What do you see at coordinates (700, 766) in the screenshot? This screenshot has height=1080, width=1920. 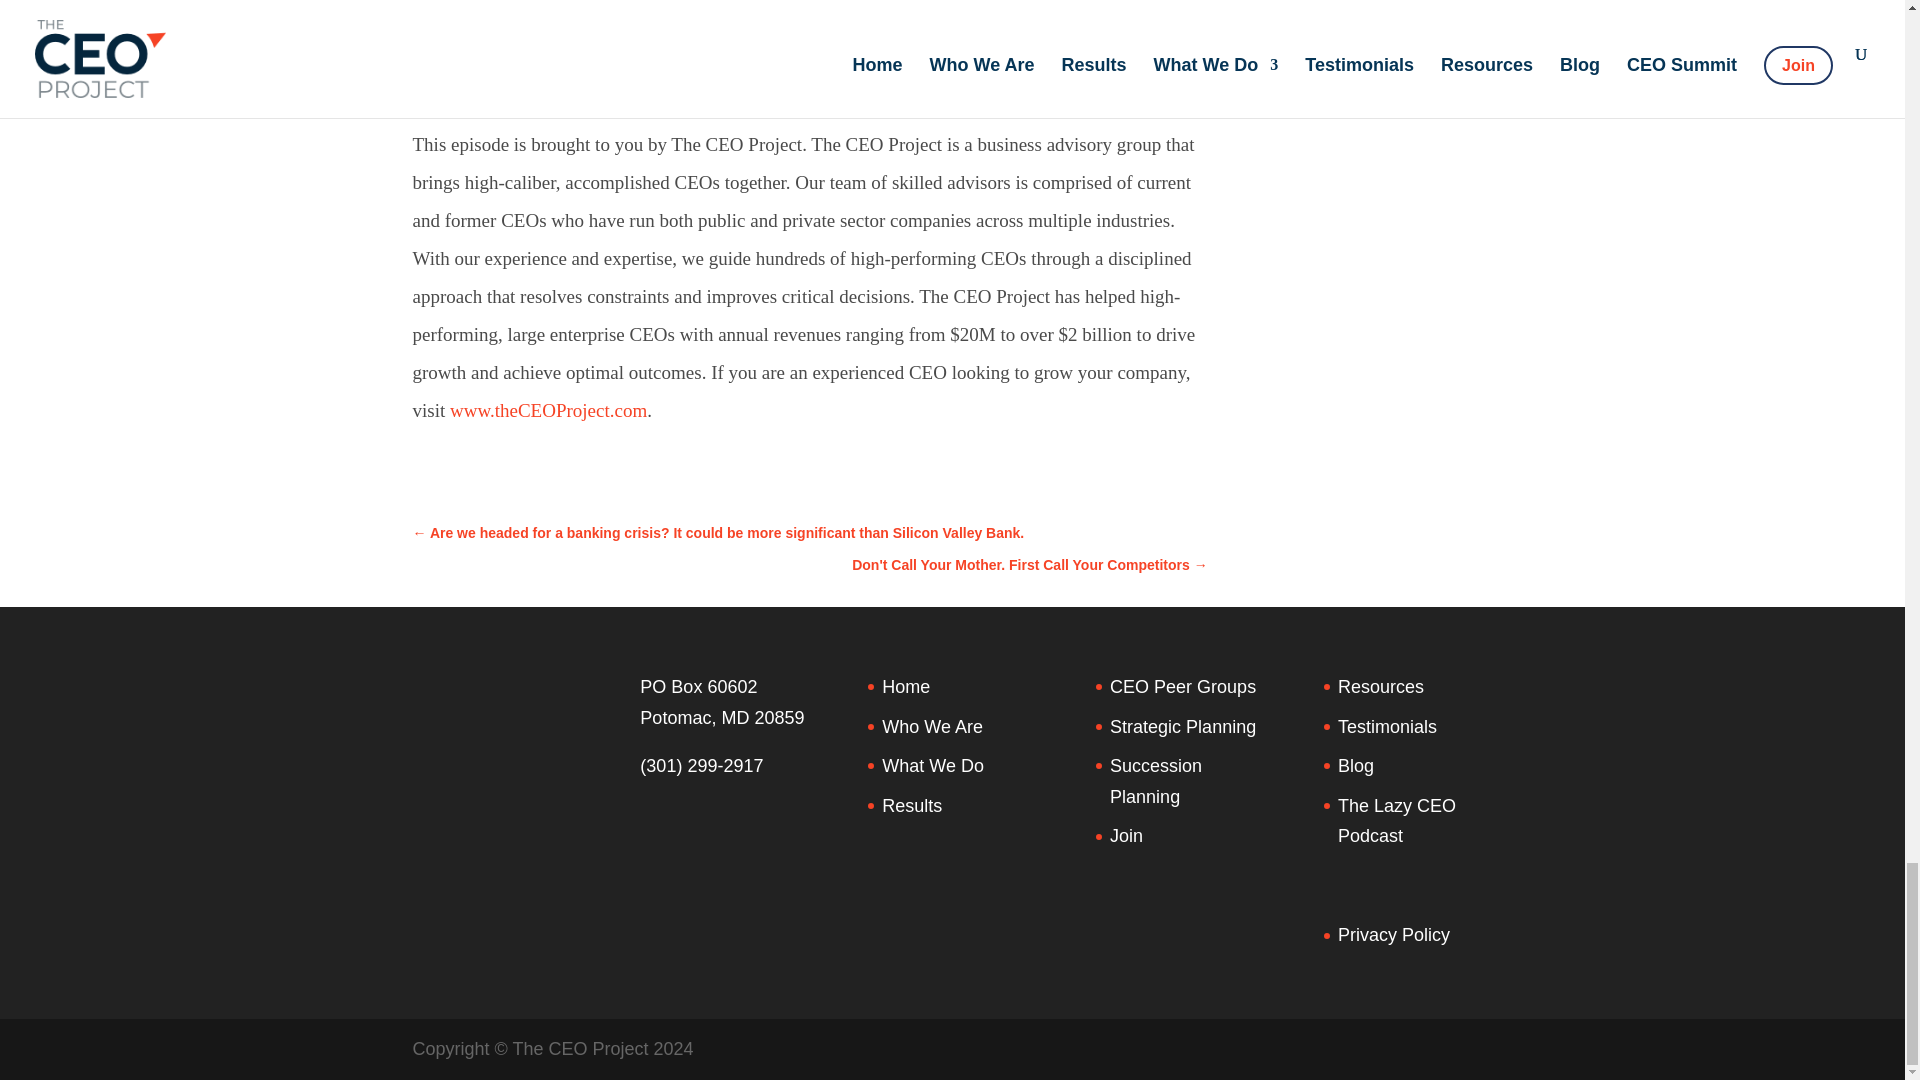 I see `Telephone` at bounding box center [700, 766].